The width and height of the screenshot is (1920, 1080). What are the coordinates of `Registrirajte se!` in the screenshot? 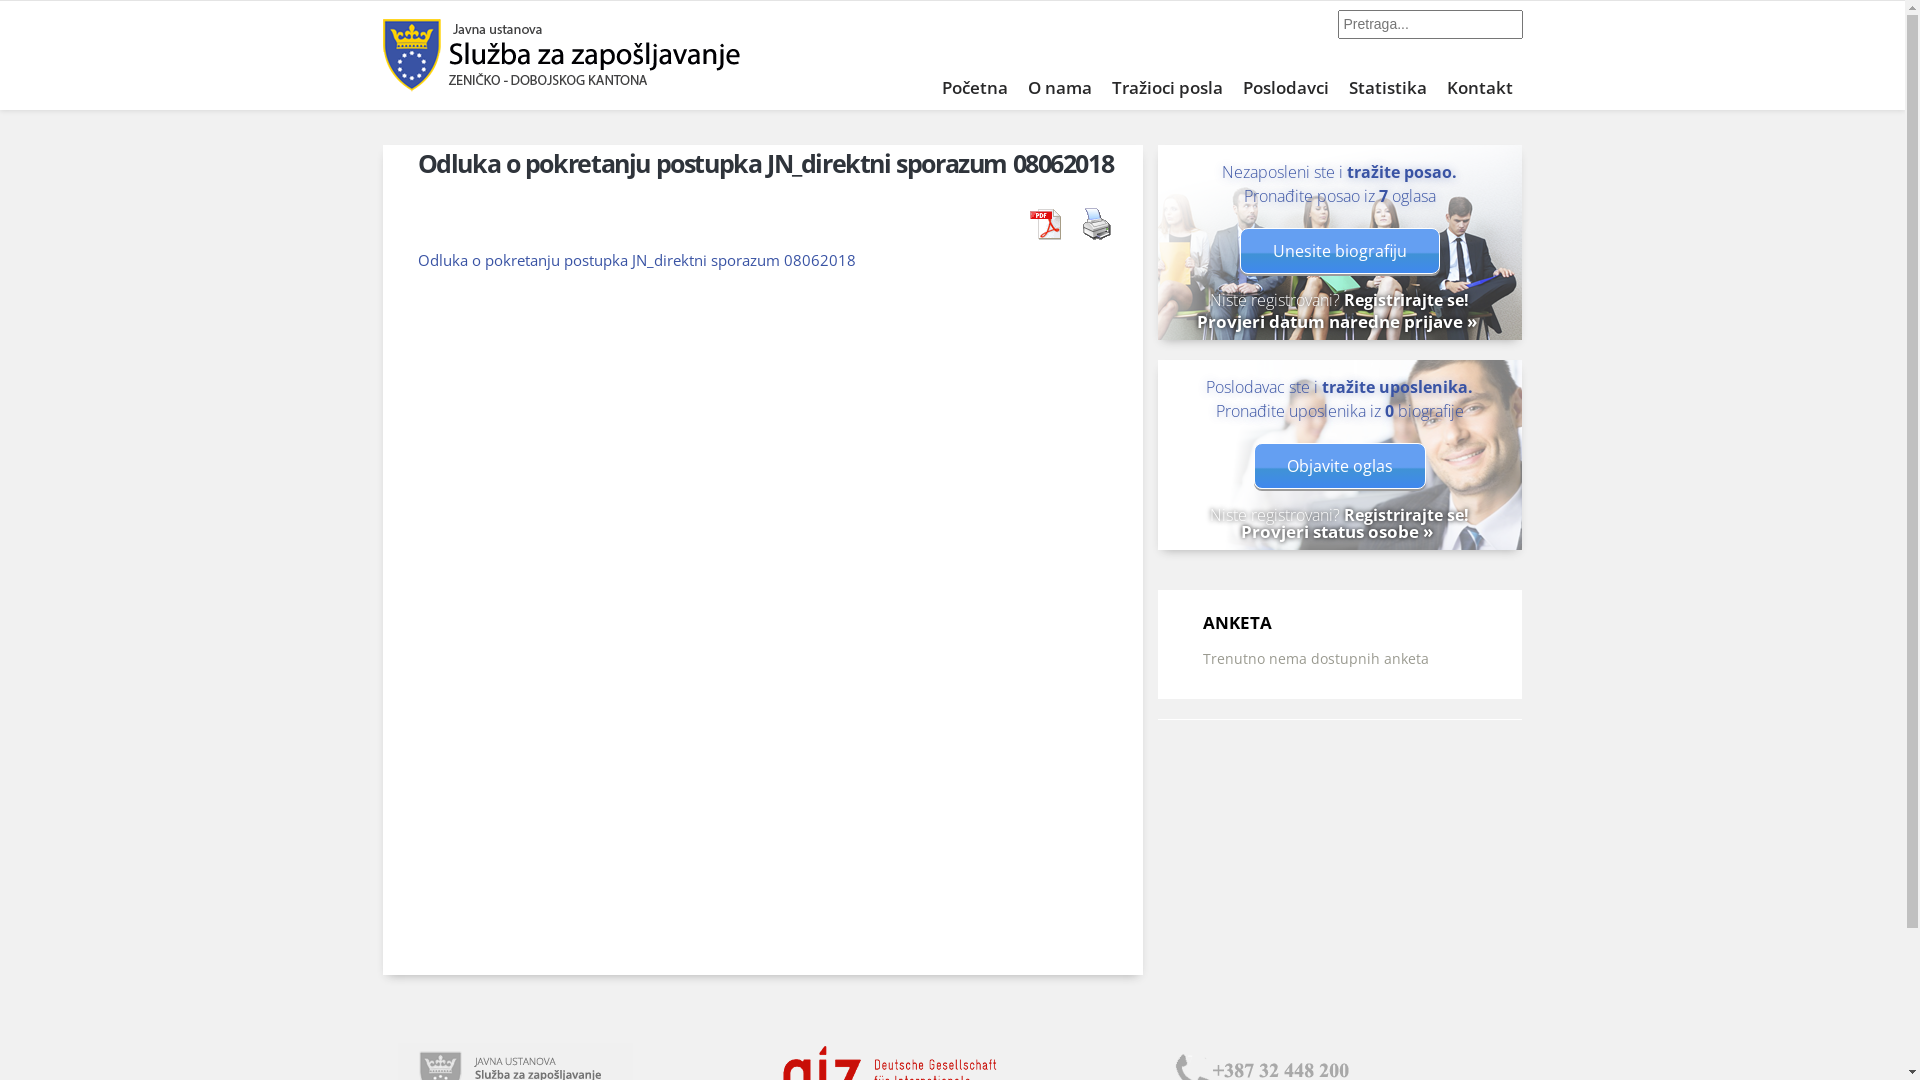 It's located at (1406, 515).